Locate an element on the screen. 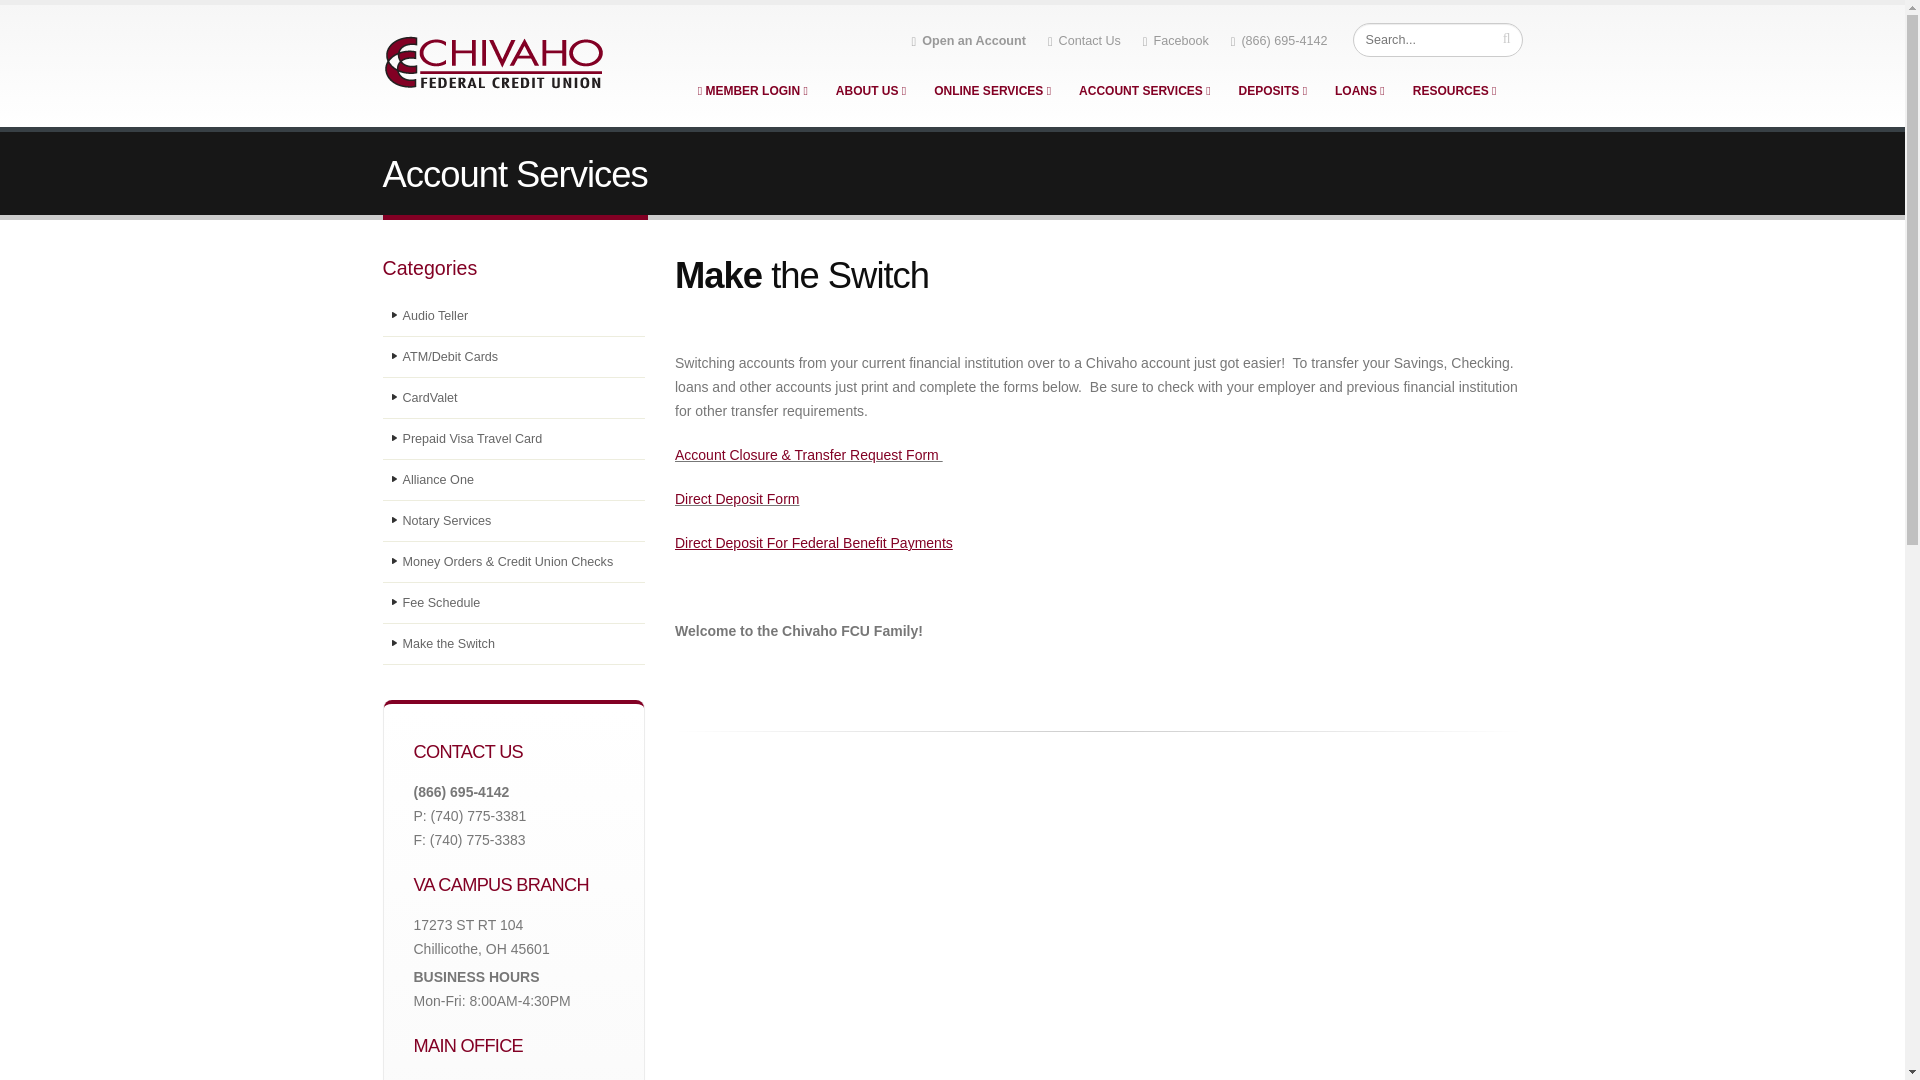 Image resolution: width=1920 pixels, height=1080 pixels. Contact Us is located at coordinates (1084, 40).